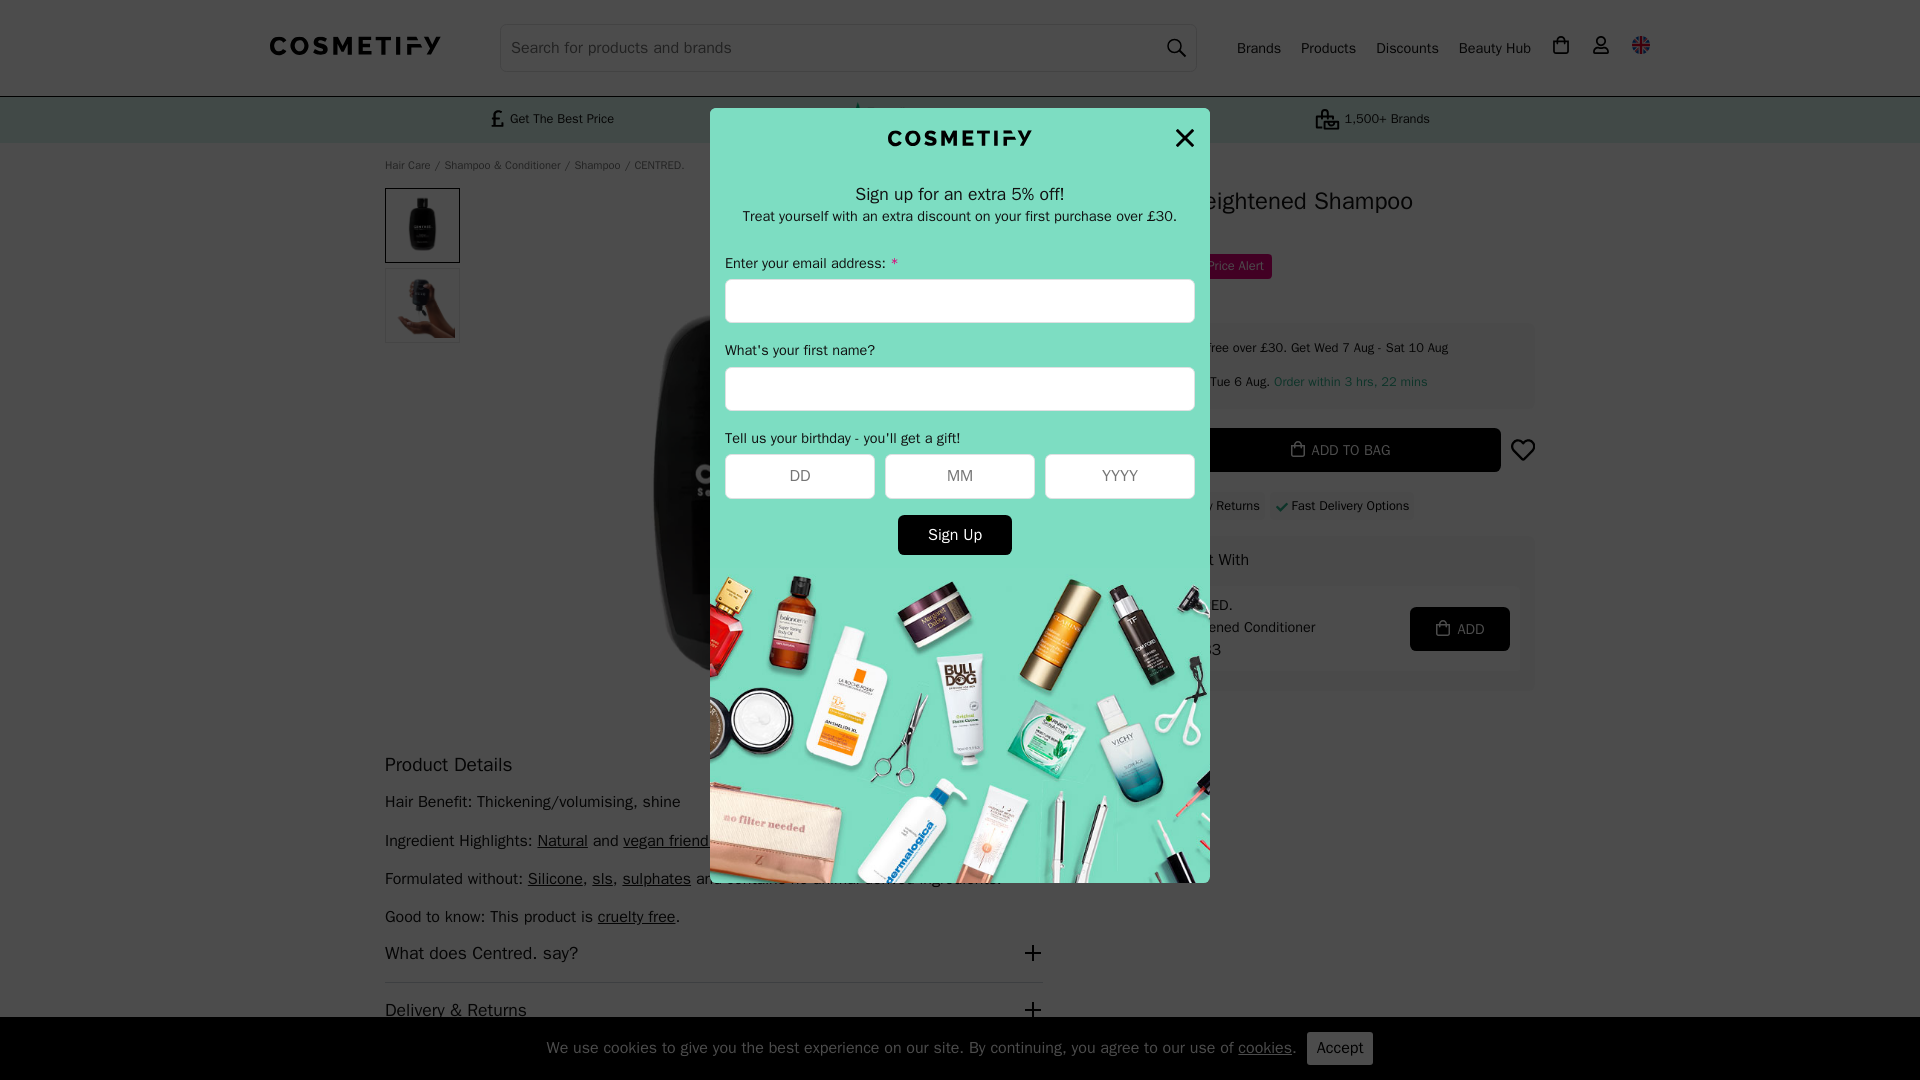 Image resolution: width=1920 pixels, height=1080 pixels. What do you see at coordinates (1258, 48) in the screenshot?
I see `Brands` at bounding box center [1258, 48].